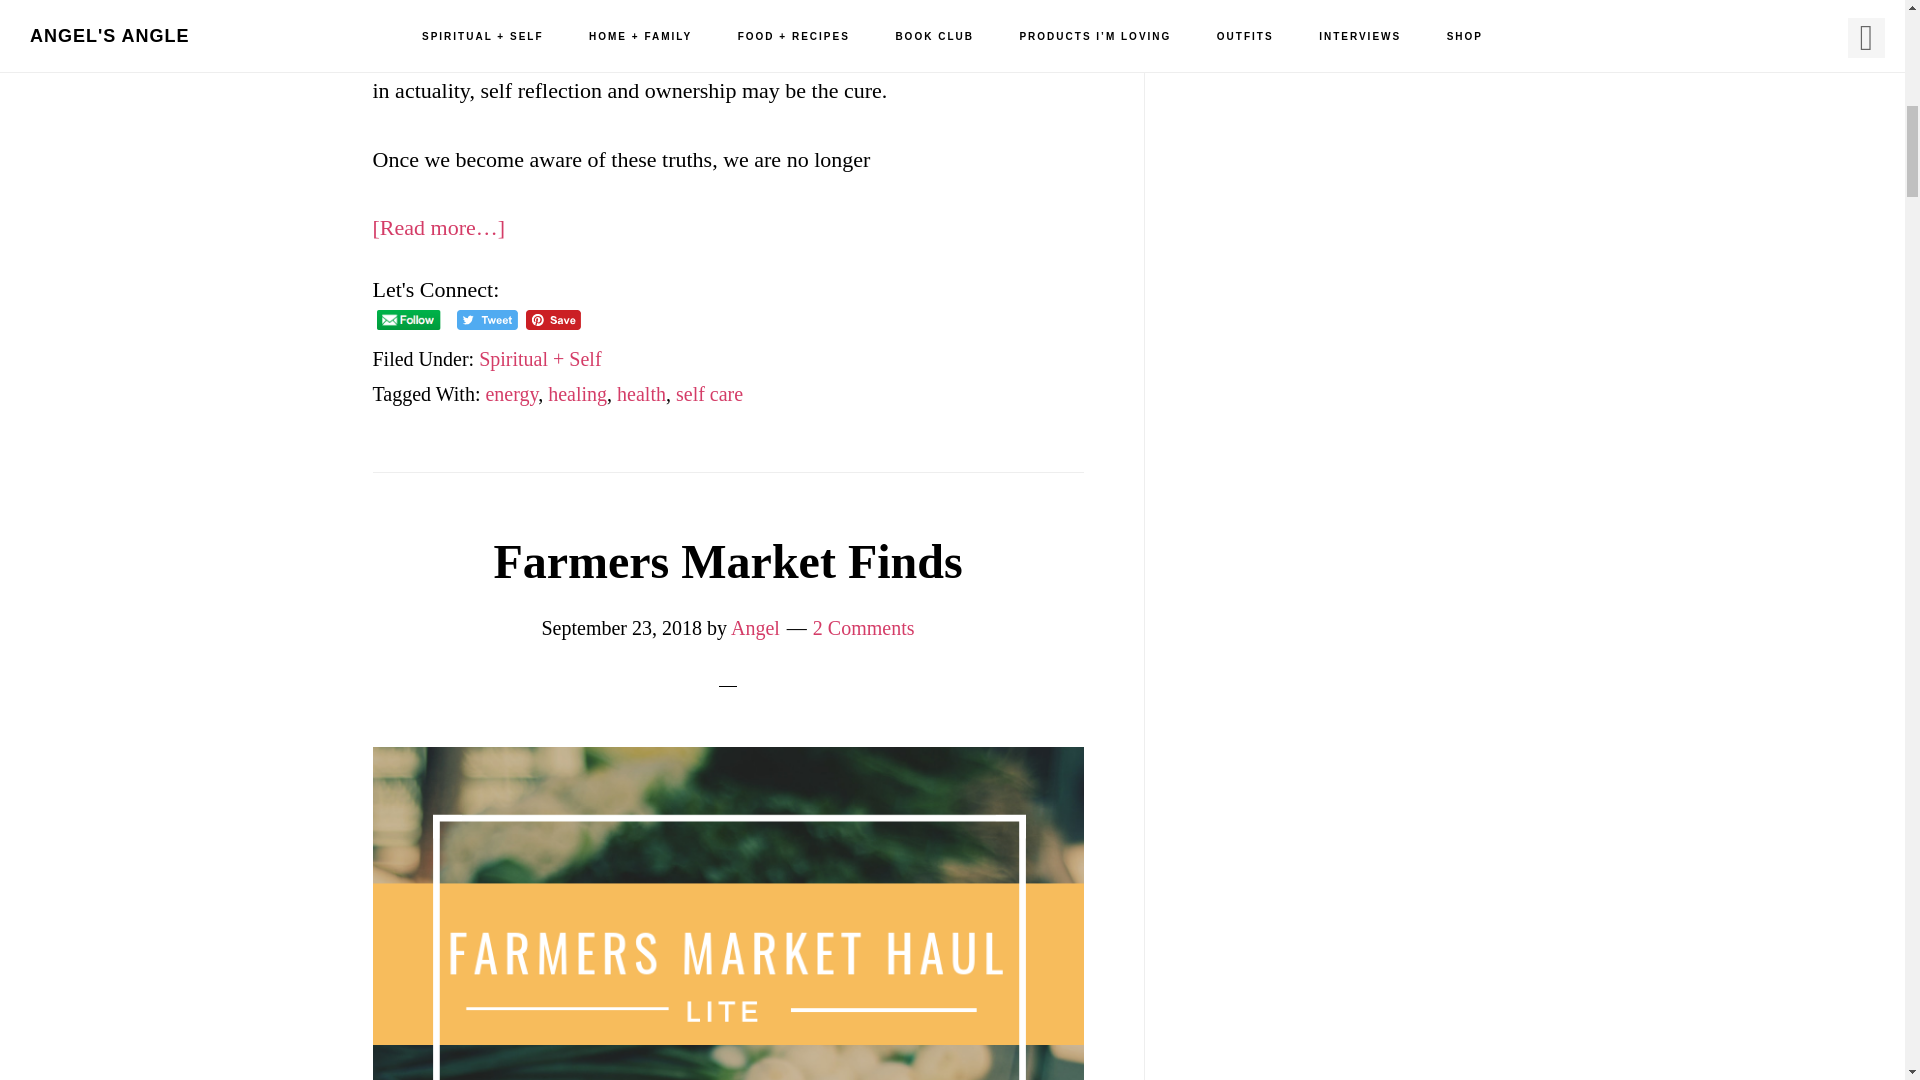 Image resolution: width=1920 pixels, height=1080 pixels. I want to click on Farmers Market Finds, so click(727, 560).